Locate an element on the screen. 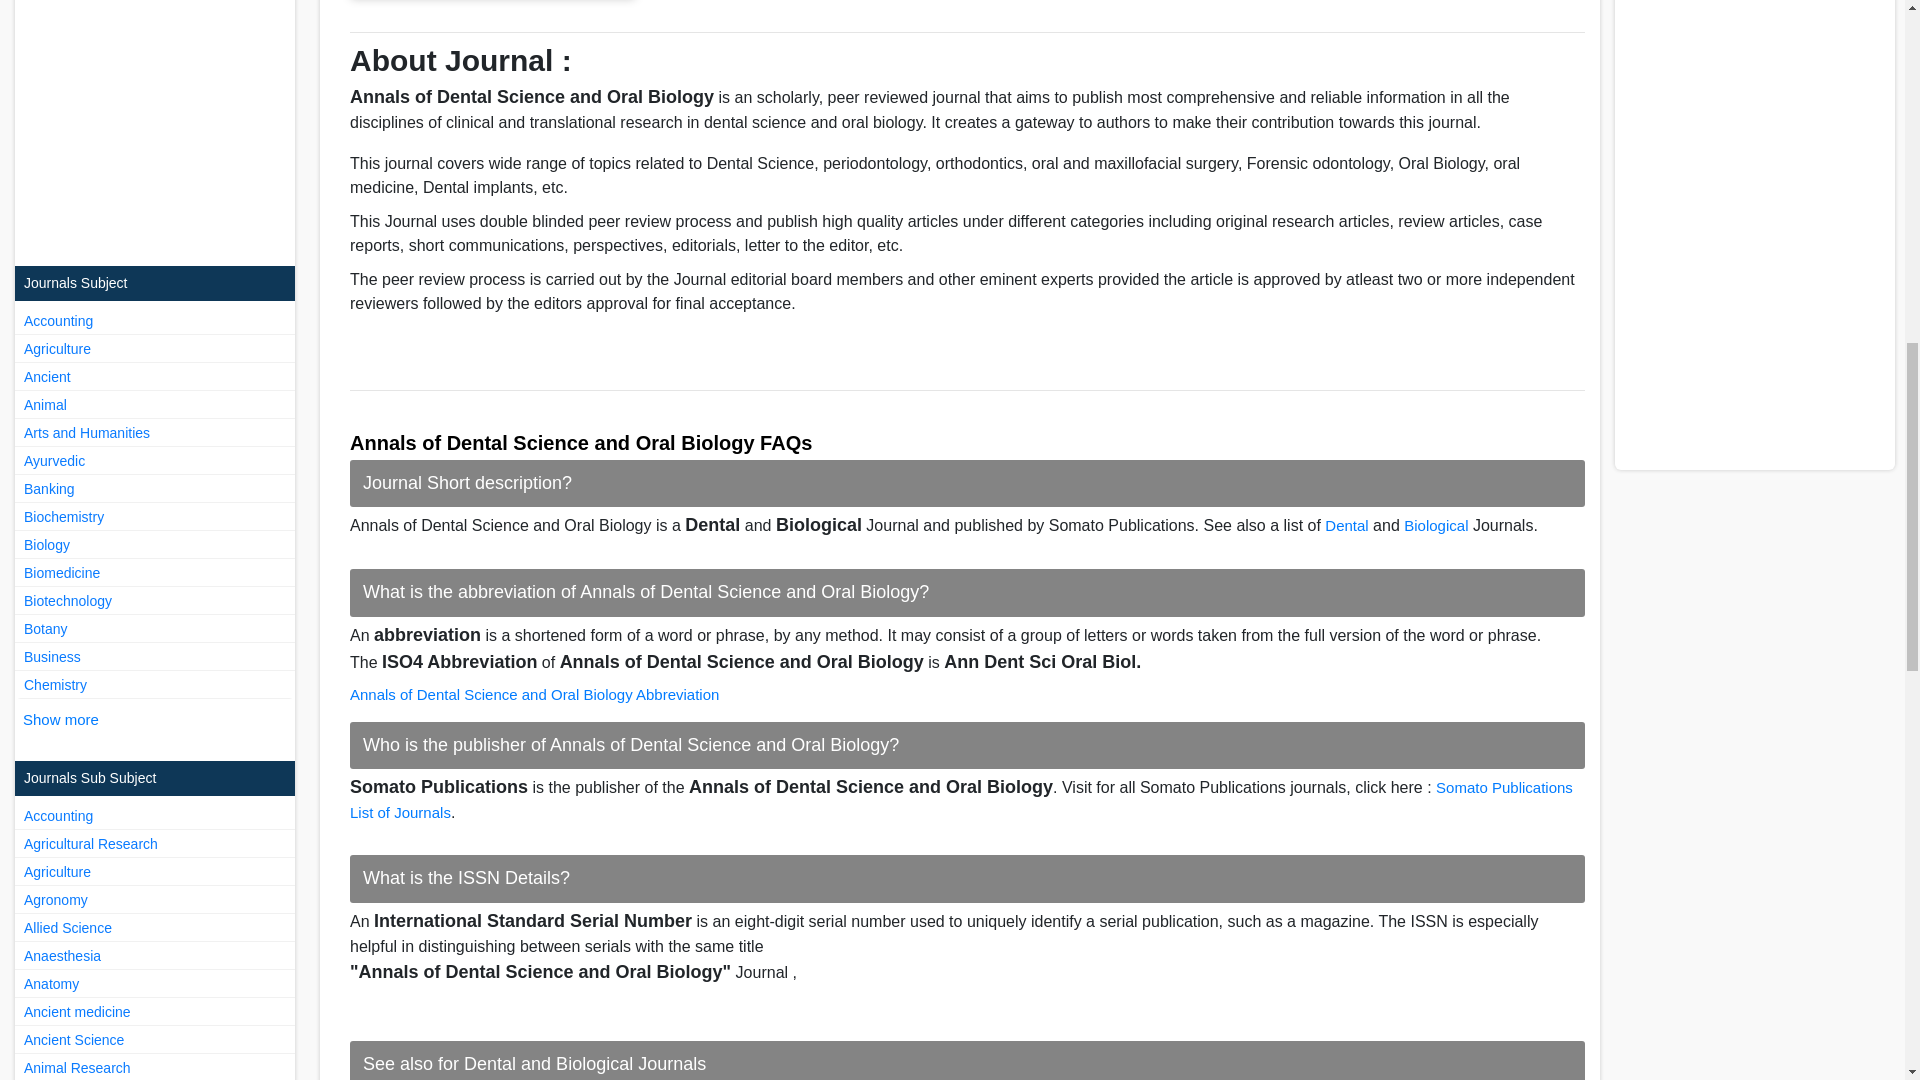 This screenshot has height=1080, width=1920. Annals of Dental Science and Oral Biology is located at coordinates (492, 10).